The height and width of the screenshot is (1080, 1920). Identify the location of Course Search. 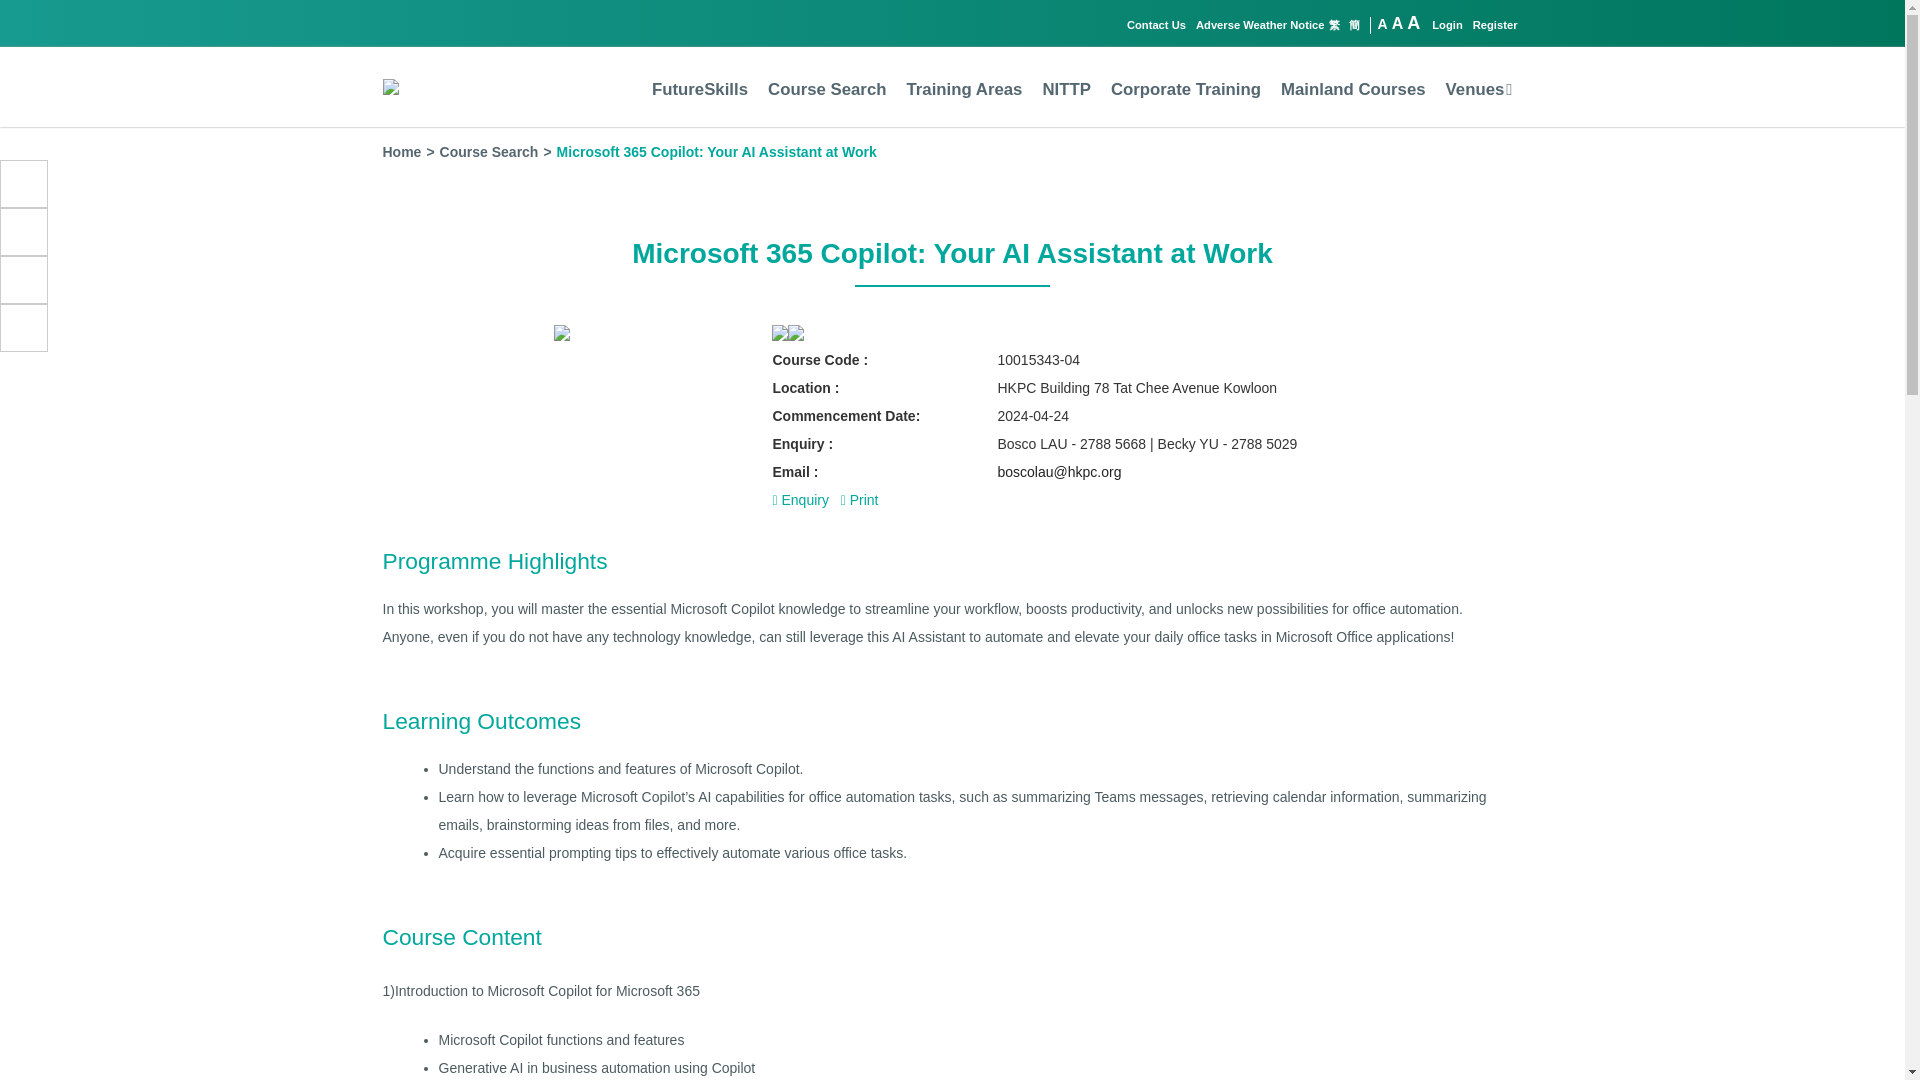
(826, 88).